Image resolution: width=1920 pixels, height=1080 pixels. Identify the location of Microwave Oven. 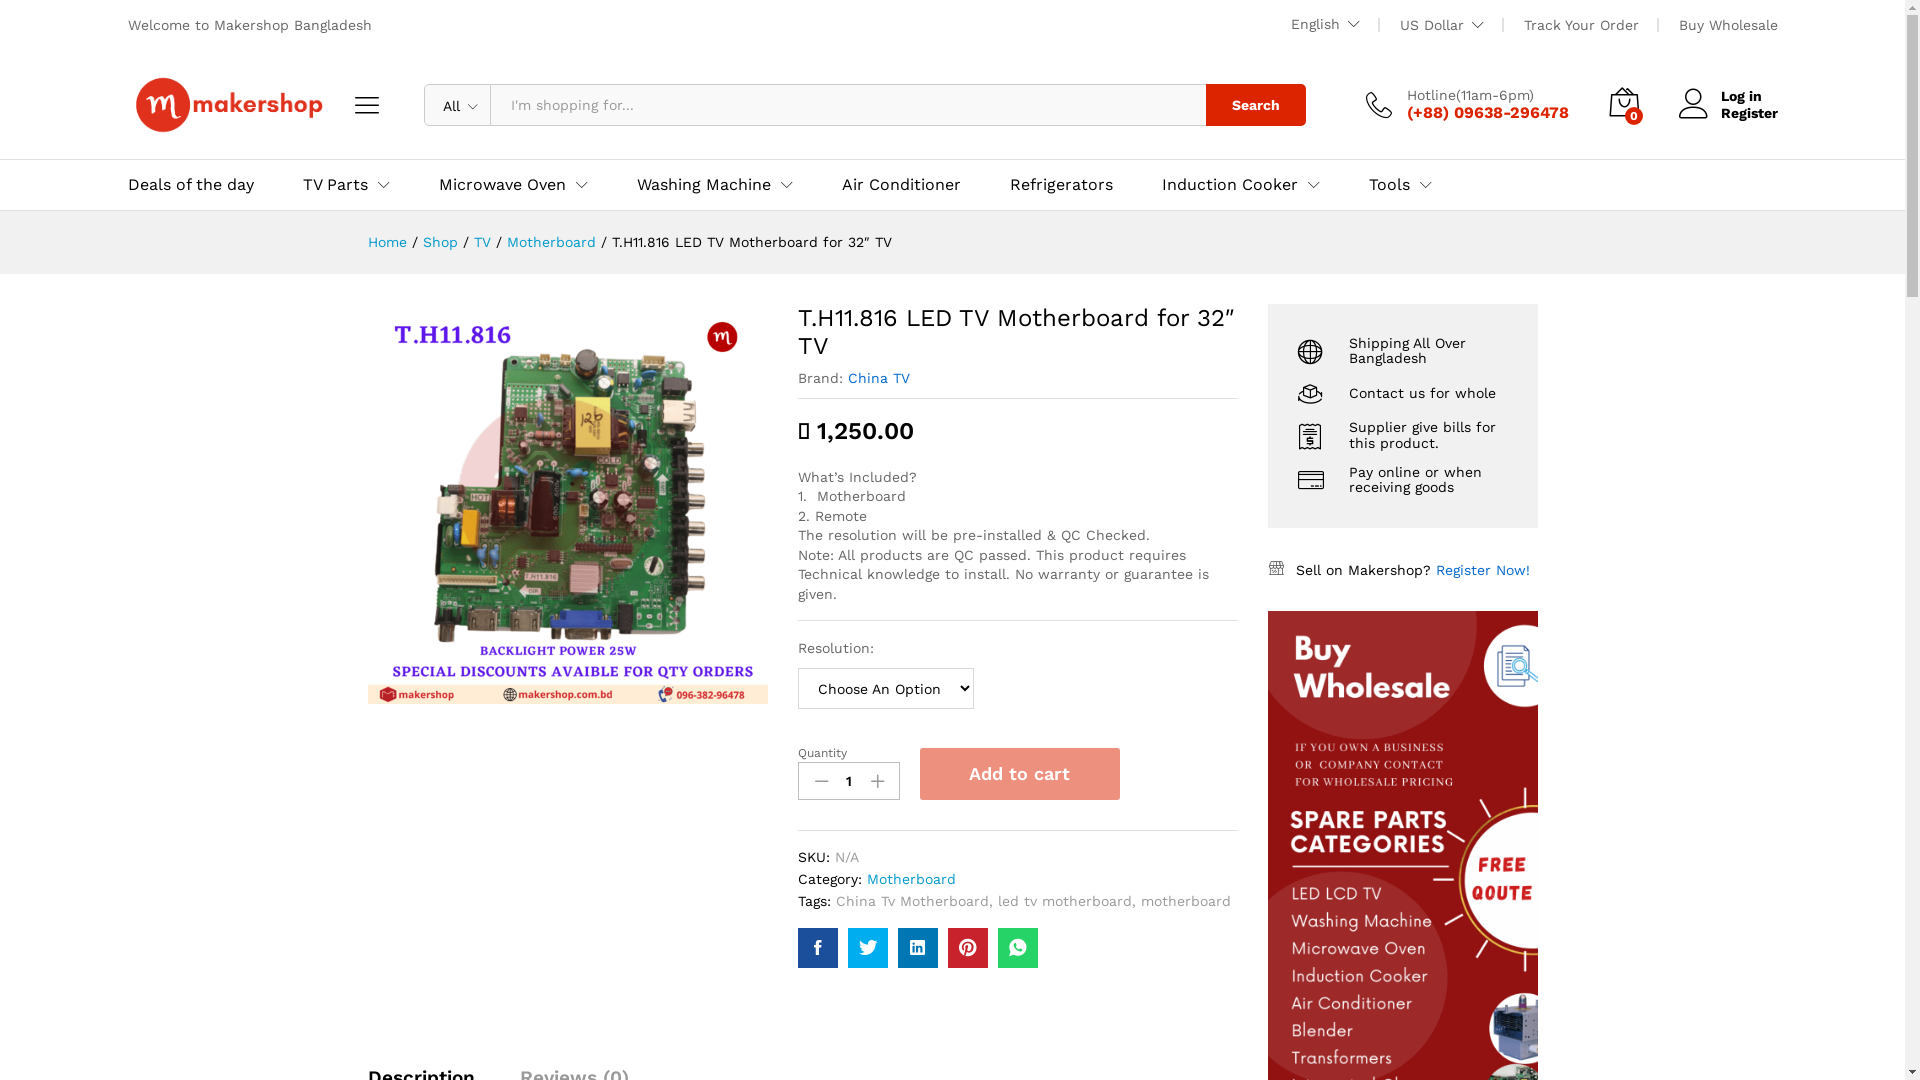
(502, 185).